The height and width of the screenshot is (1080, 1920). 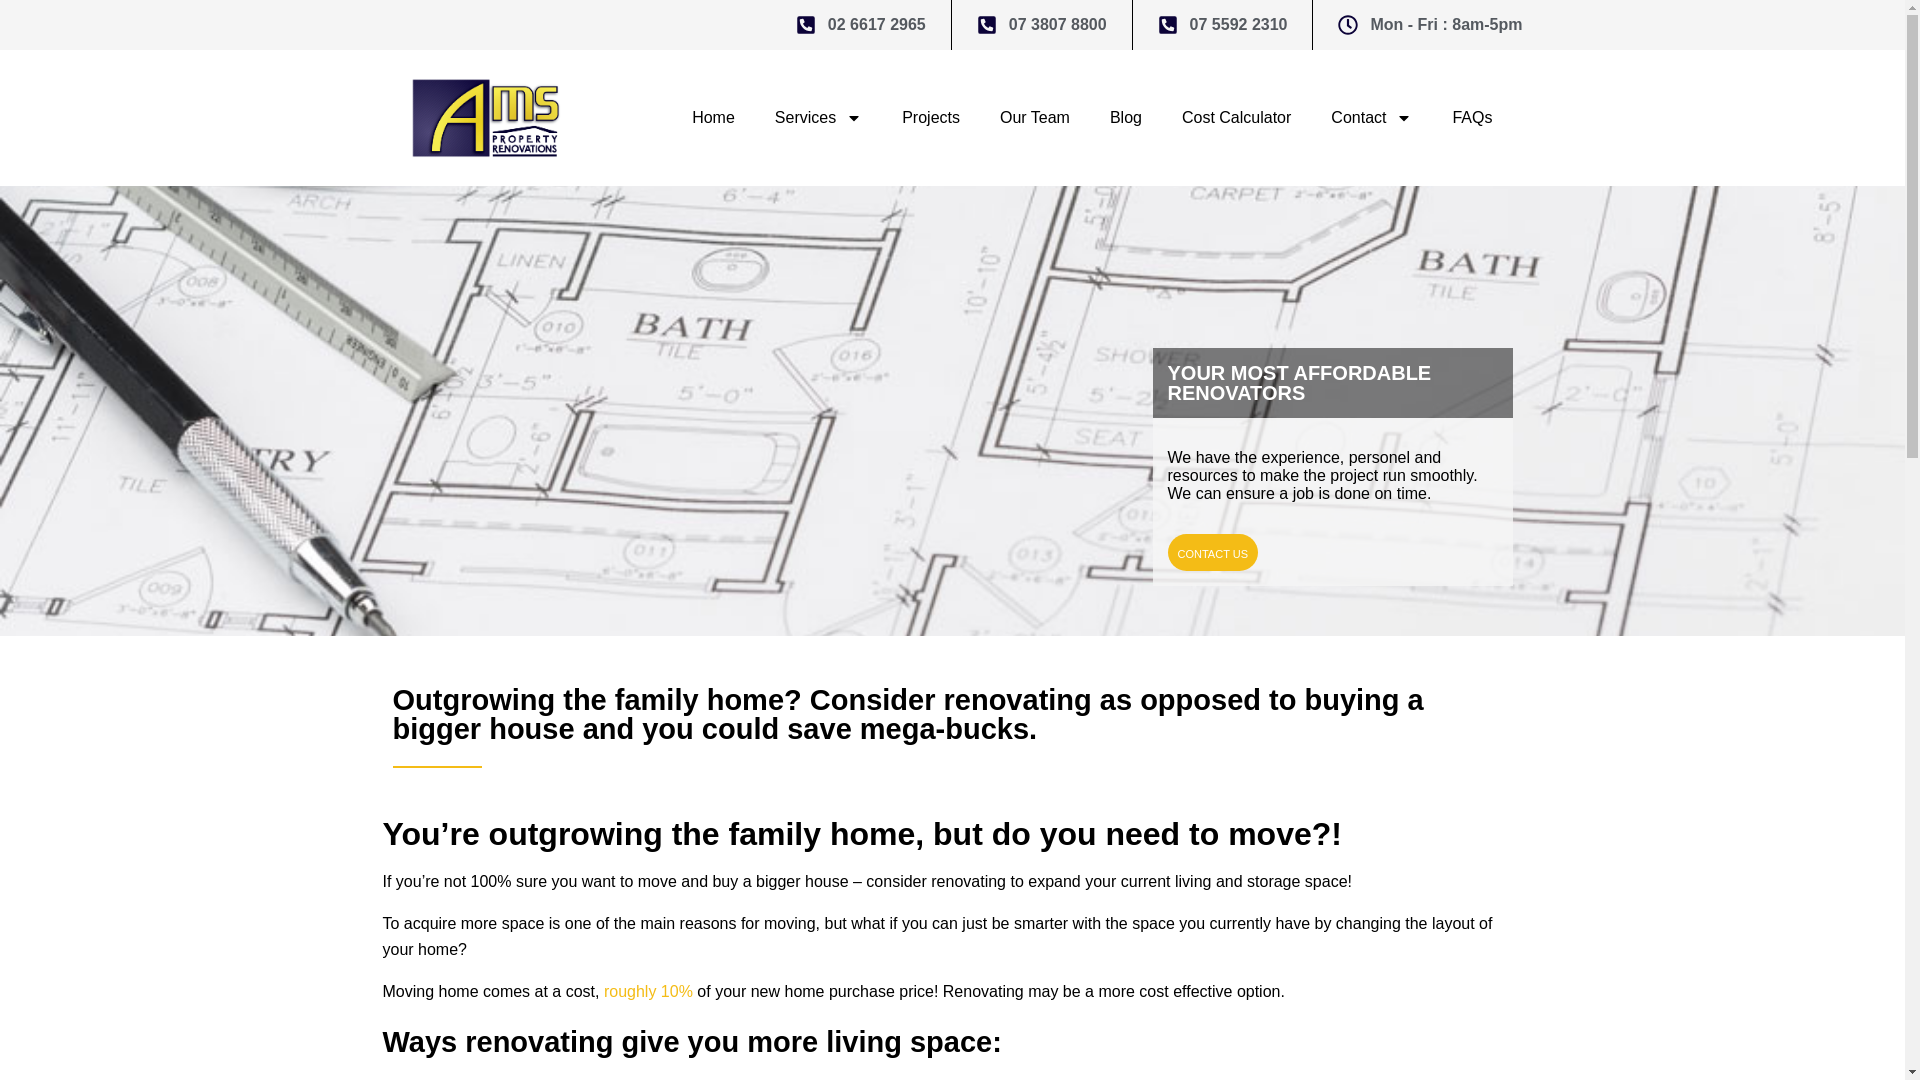 I want to click on Services, so click(x=818, y=118).